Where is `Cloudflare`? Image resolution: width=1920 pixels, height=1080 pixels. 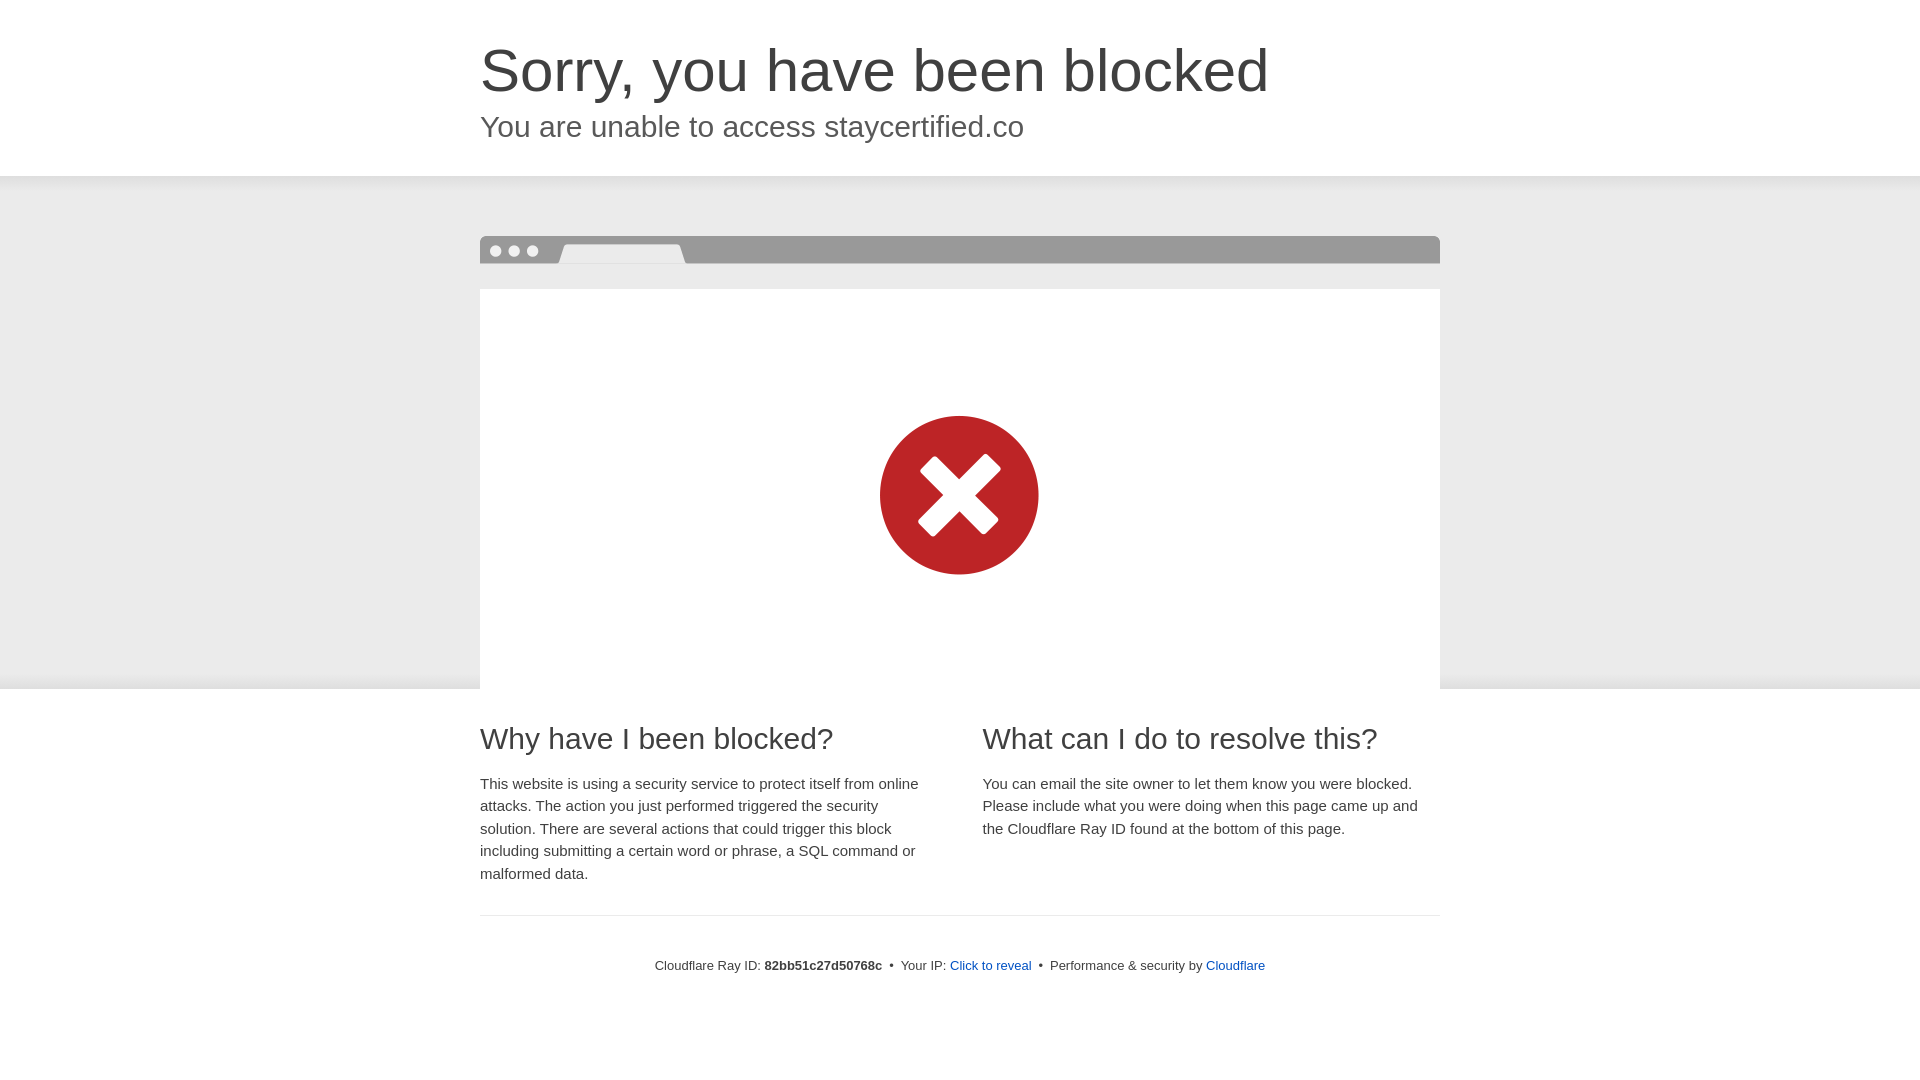 Cloudflare is located at coordinates (1236, 966).